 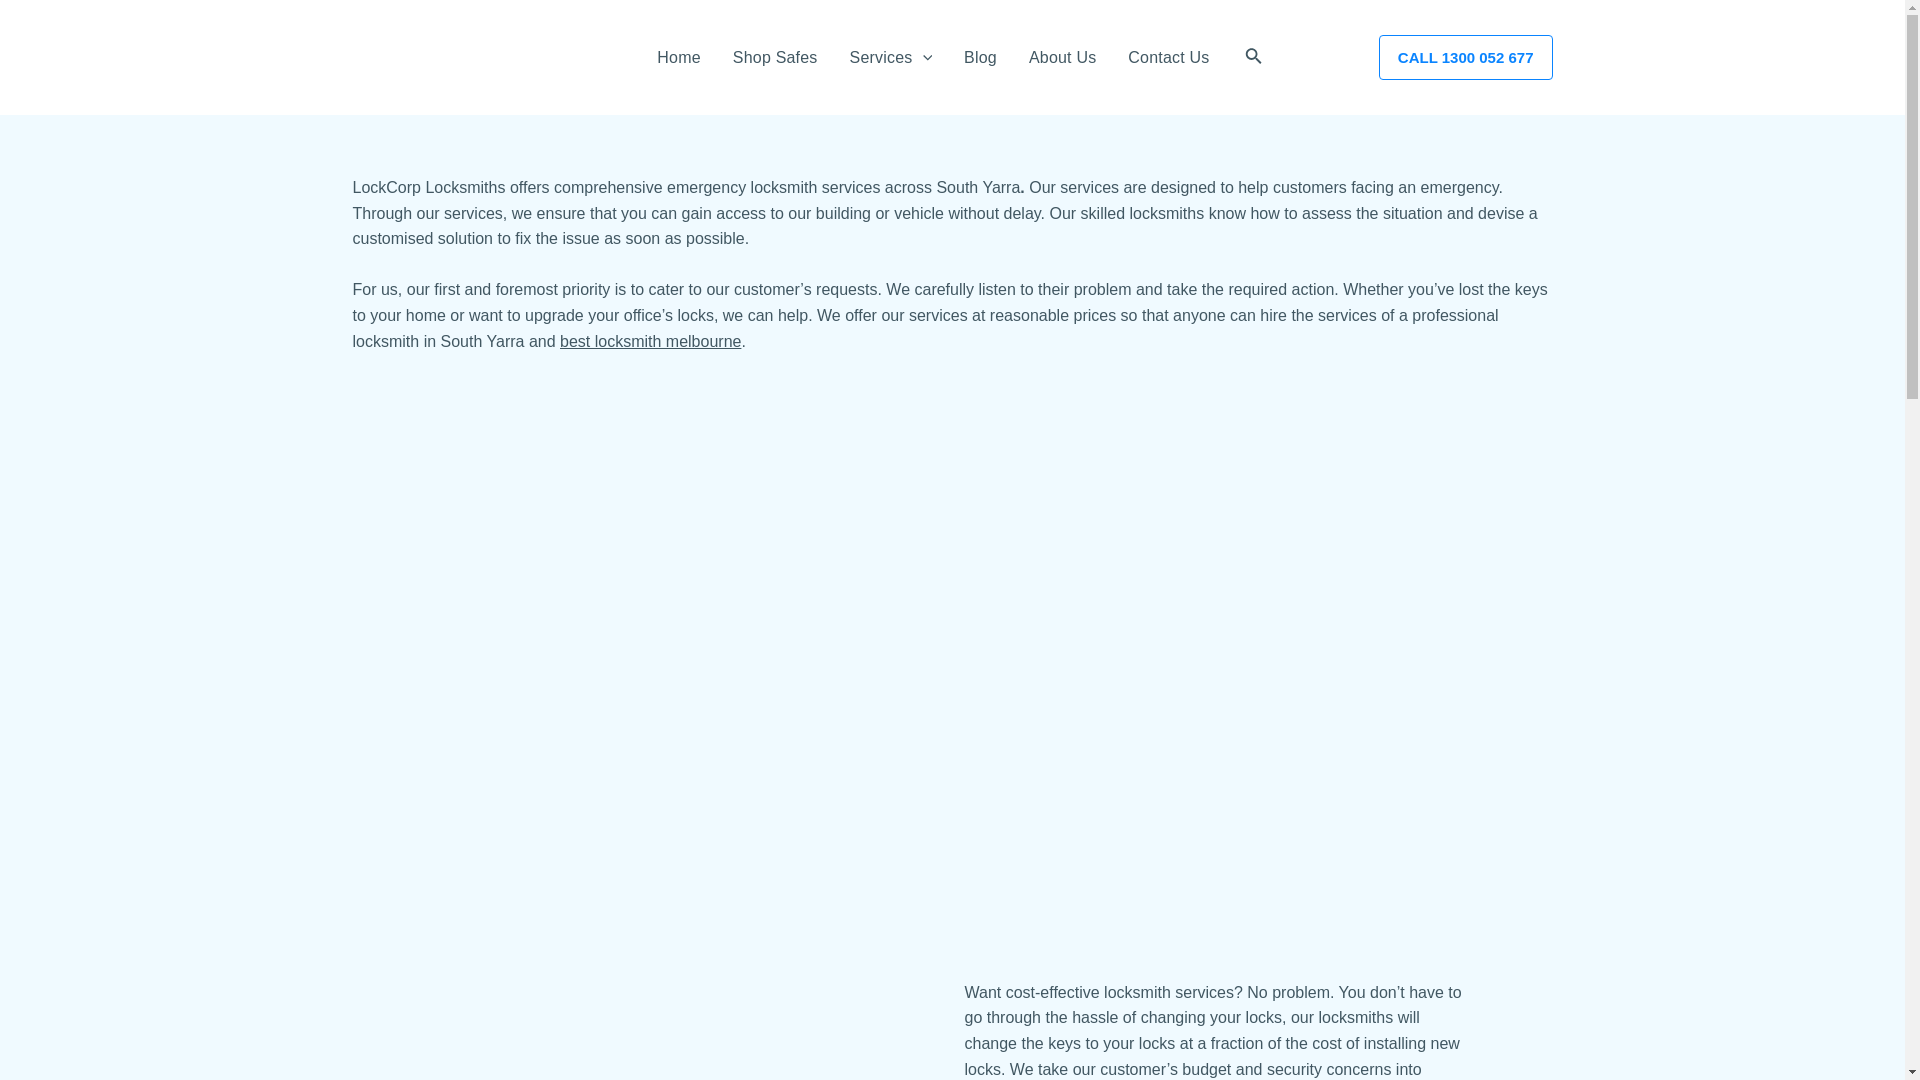 I want to click on best locksmith melbourne, so click(x=650, y=340).